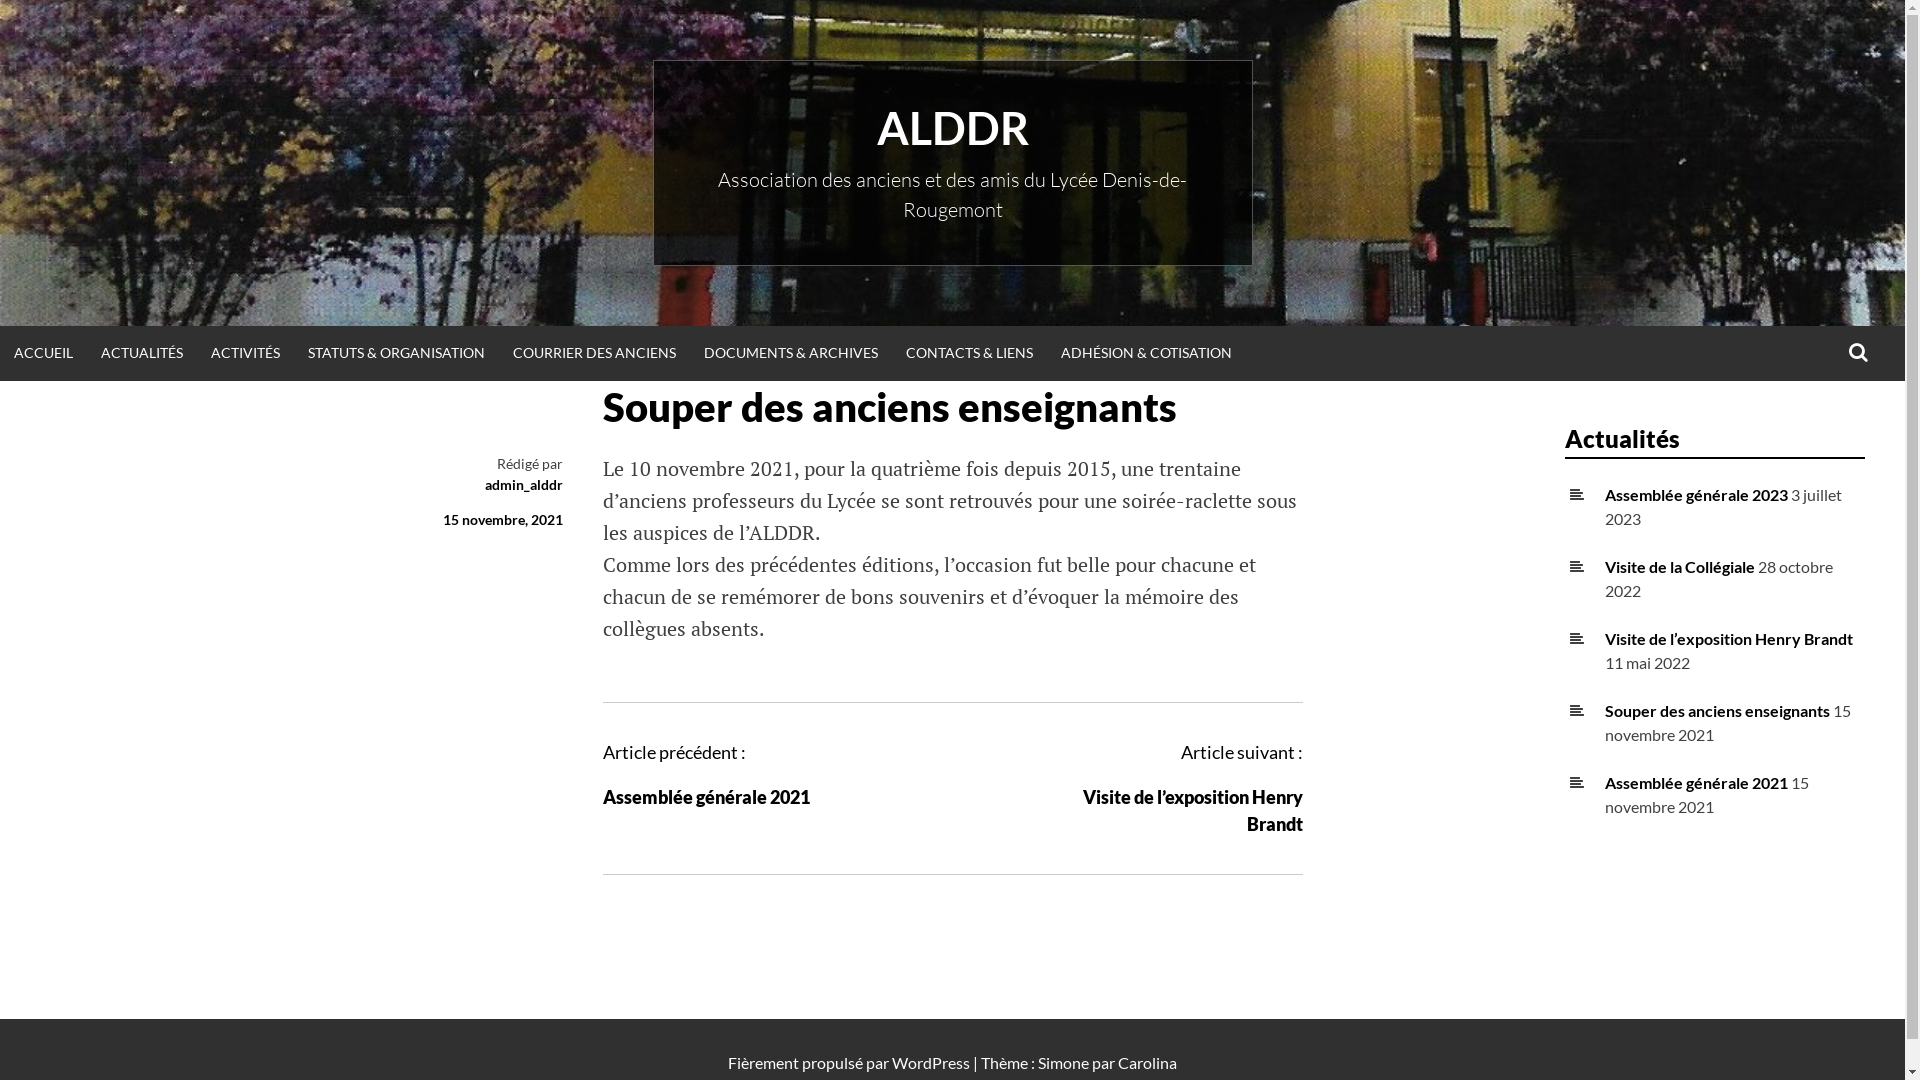  I want to click on RECHERCHE, so click(1858, 353).